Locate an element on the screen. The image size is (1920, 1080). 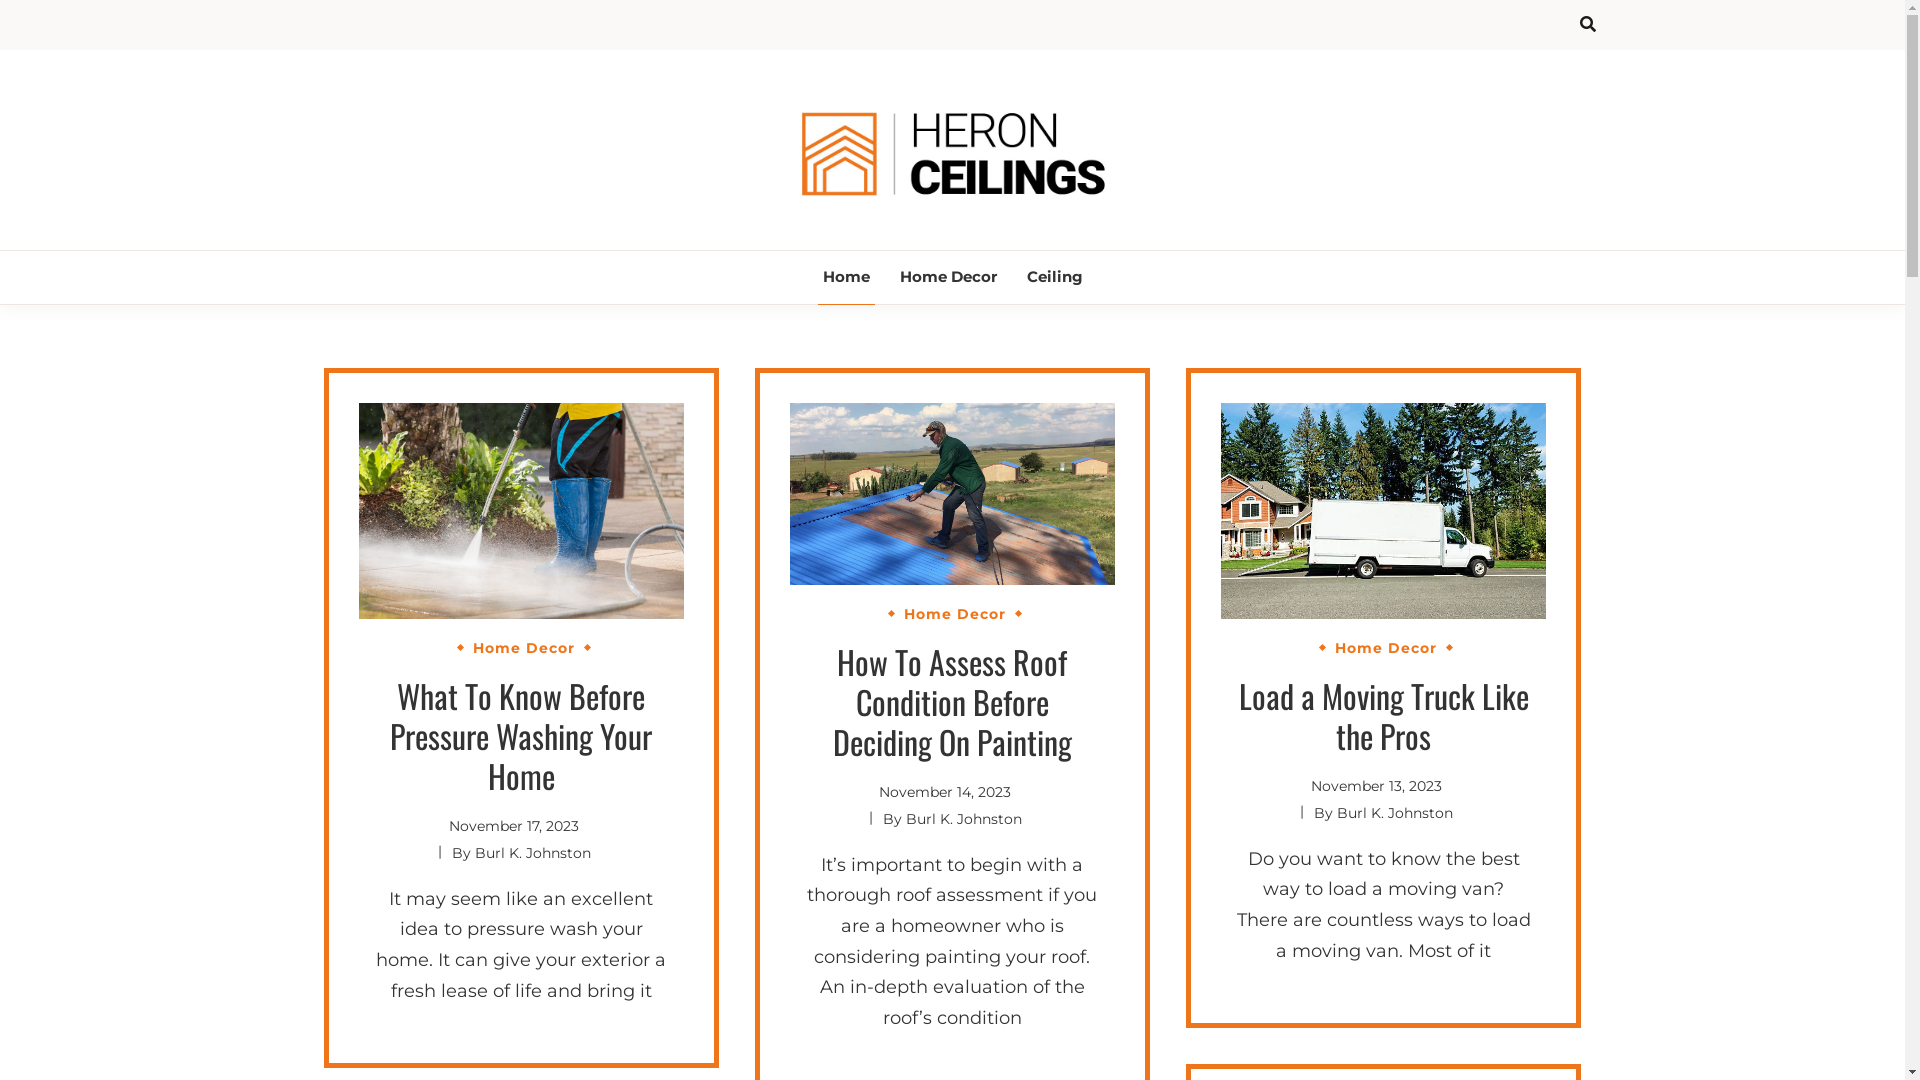
Burl K. Johnston is located at coordinates (1395, 813).